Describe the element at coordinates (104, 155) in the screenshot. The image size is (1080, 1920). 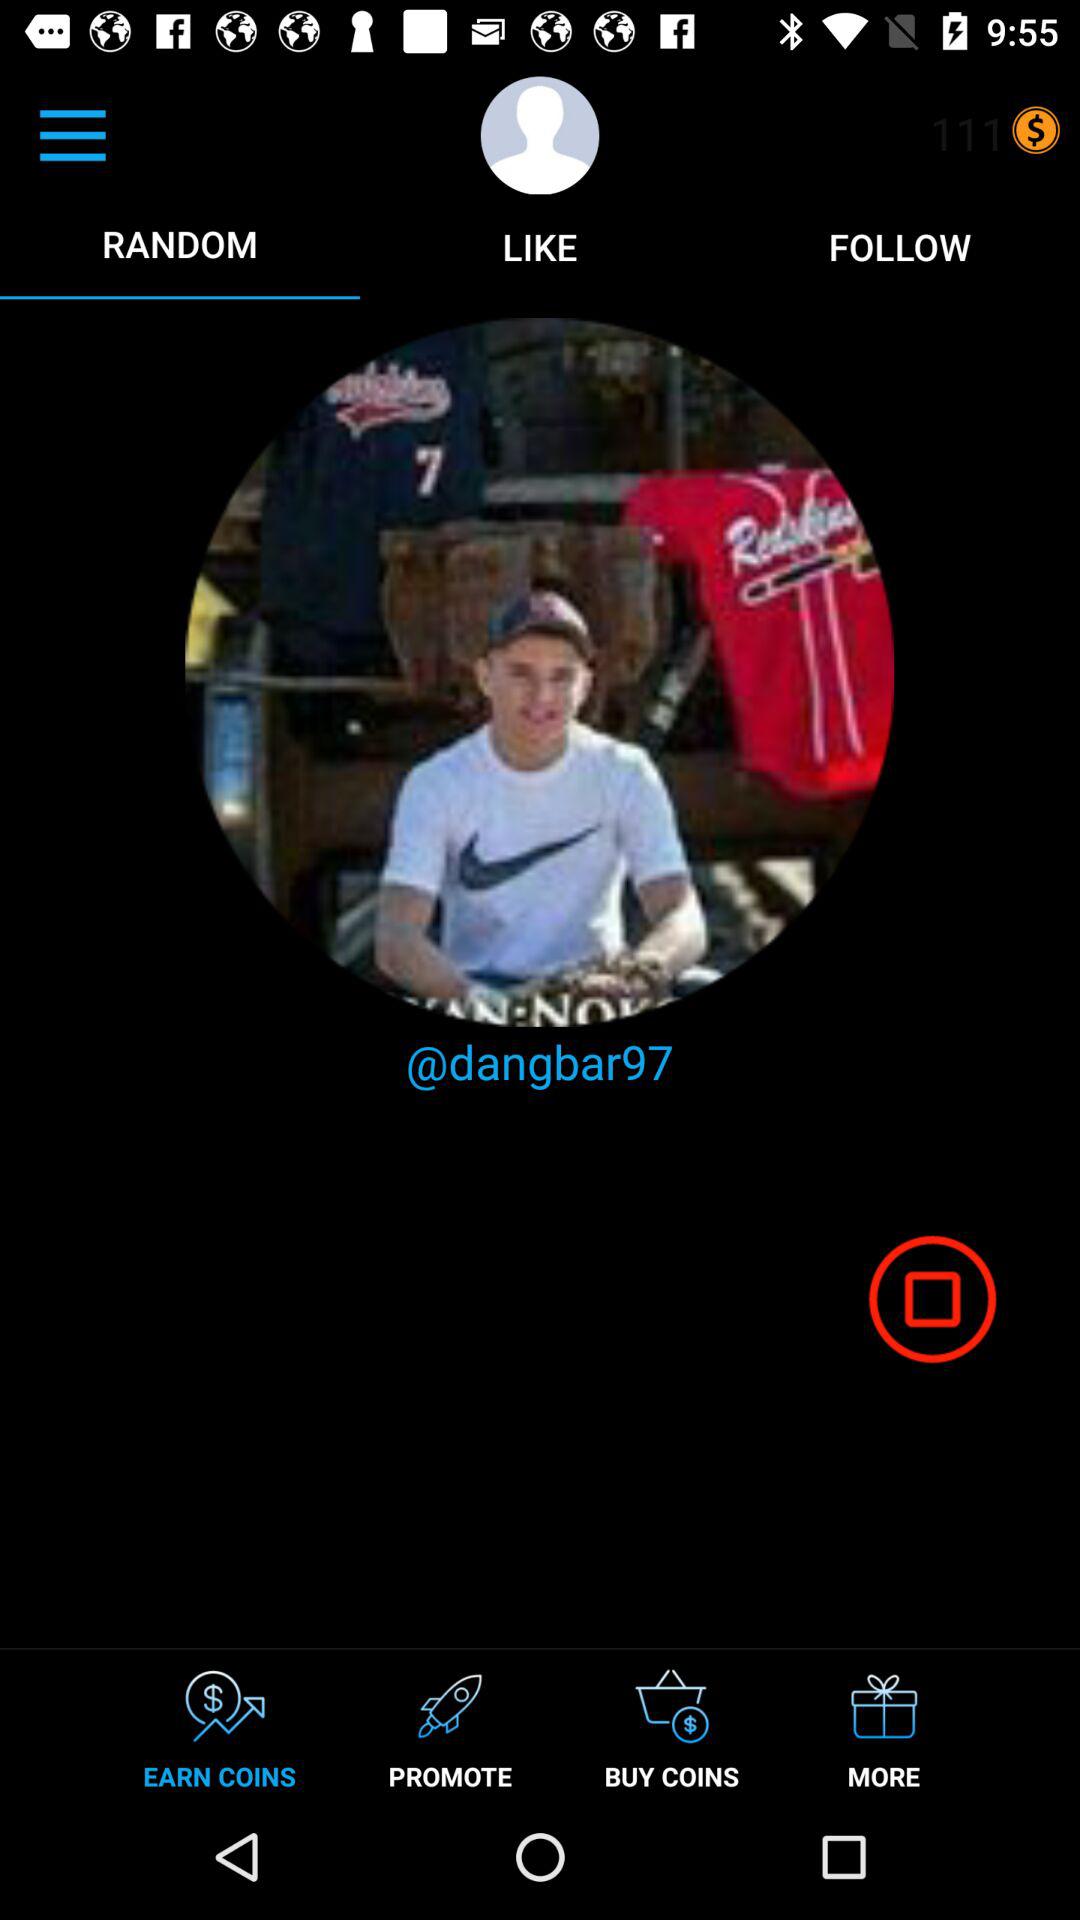
I see `select the menu icon which is left top most corner of the page` at that location.